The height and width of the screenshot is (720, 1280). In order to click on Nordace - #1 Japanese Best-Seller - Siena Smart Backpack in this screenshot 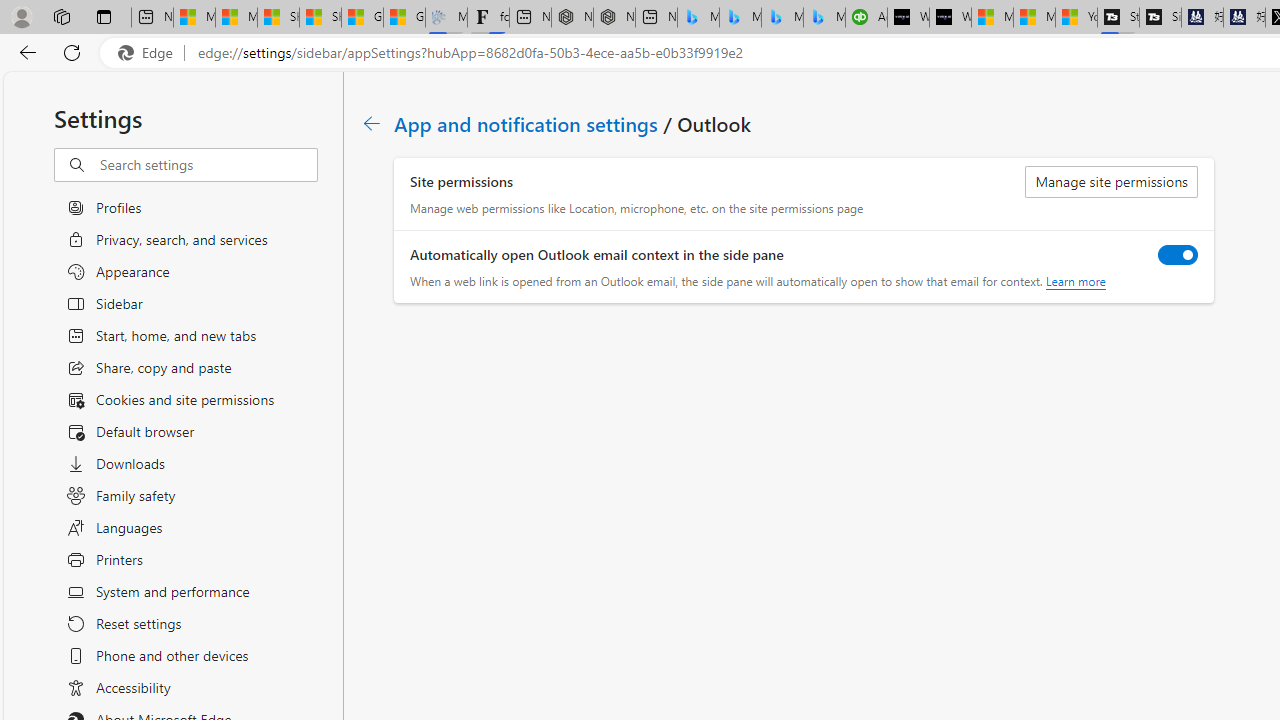, I will do `click(614, 18)`.